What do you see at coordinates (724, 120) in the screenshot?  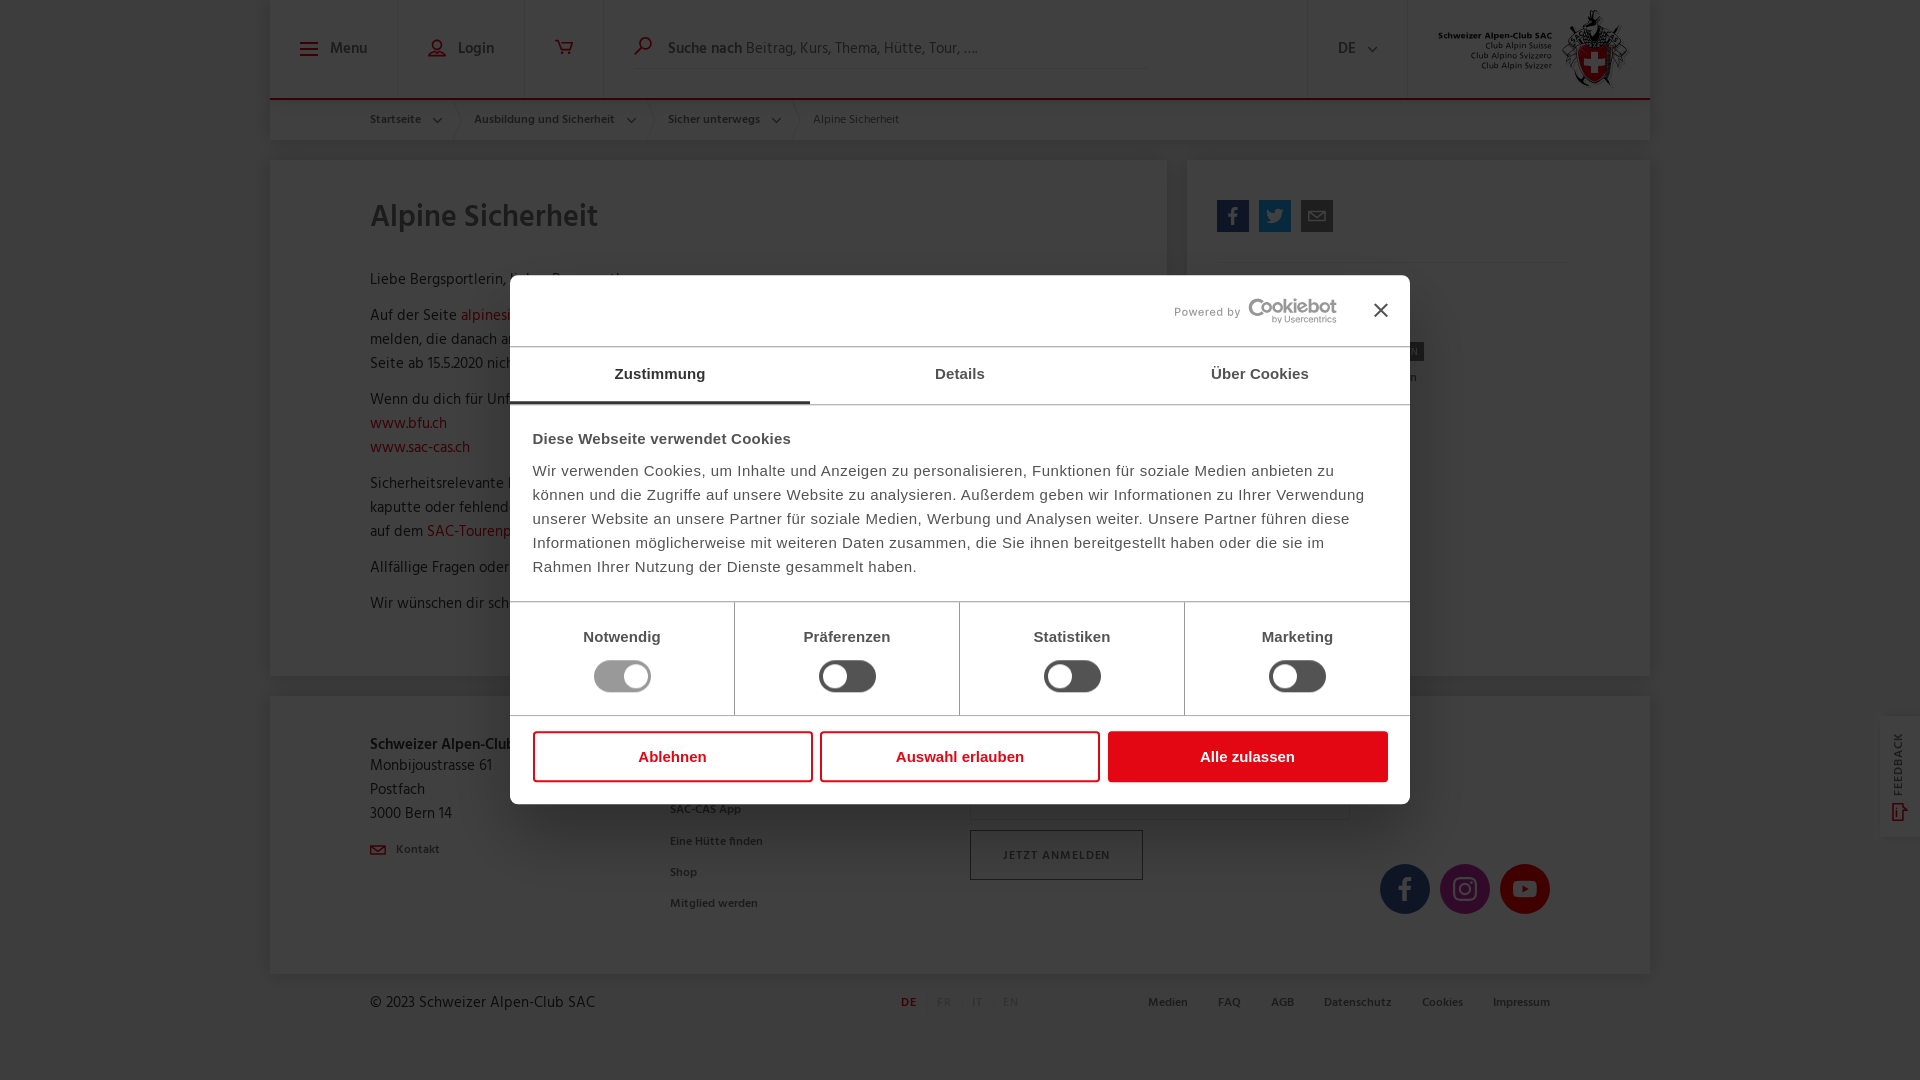 I see `Sicher unterwegs` at bounding box center [724, 120].